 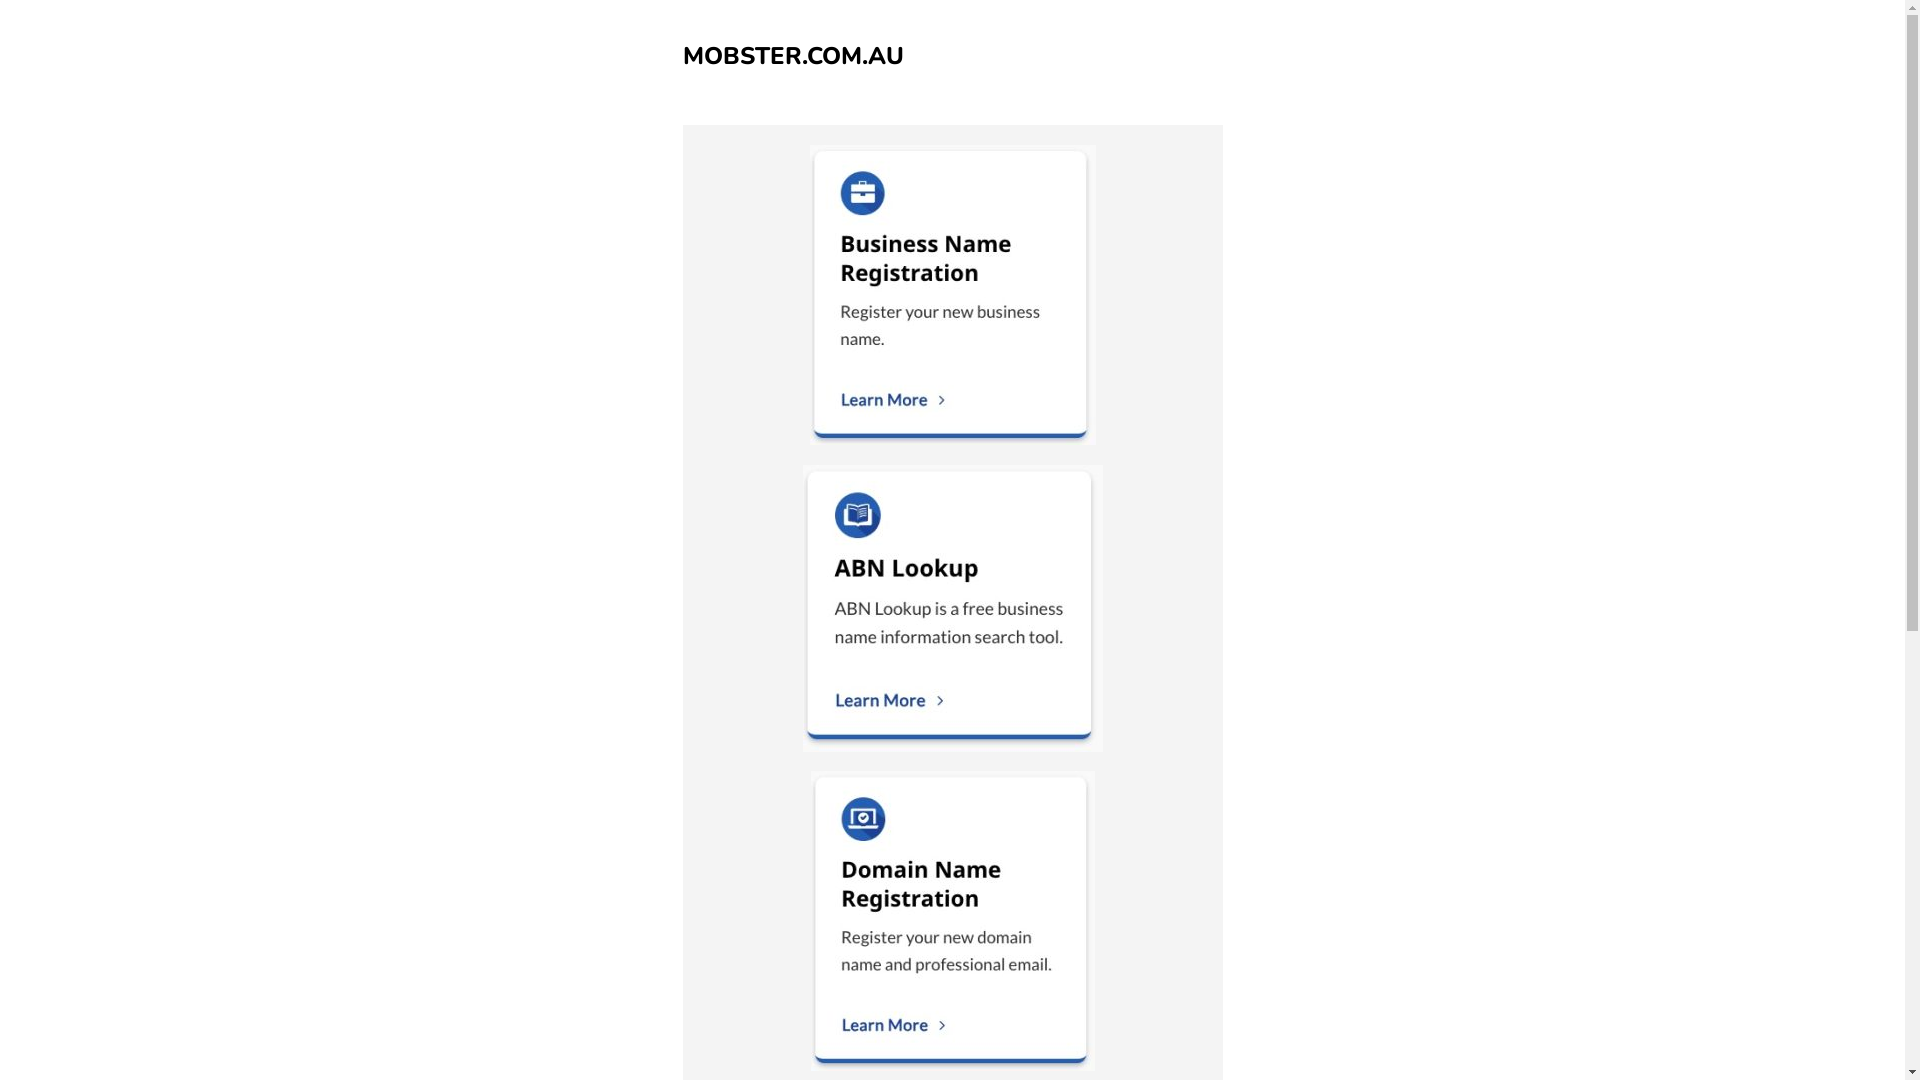 What do you see at coordinates (792, 56) in the screenshot?
I see `MOBSTER.COM.AU` at bounding box center [792, 56].